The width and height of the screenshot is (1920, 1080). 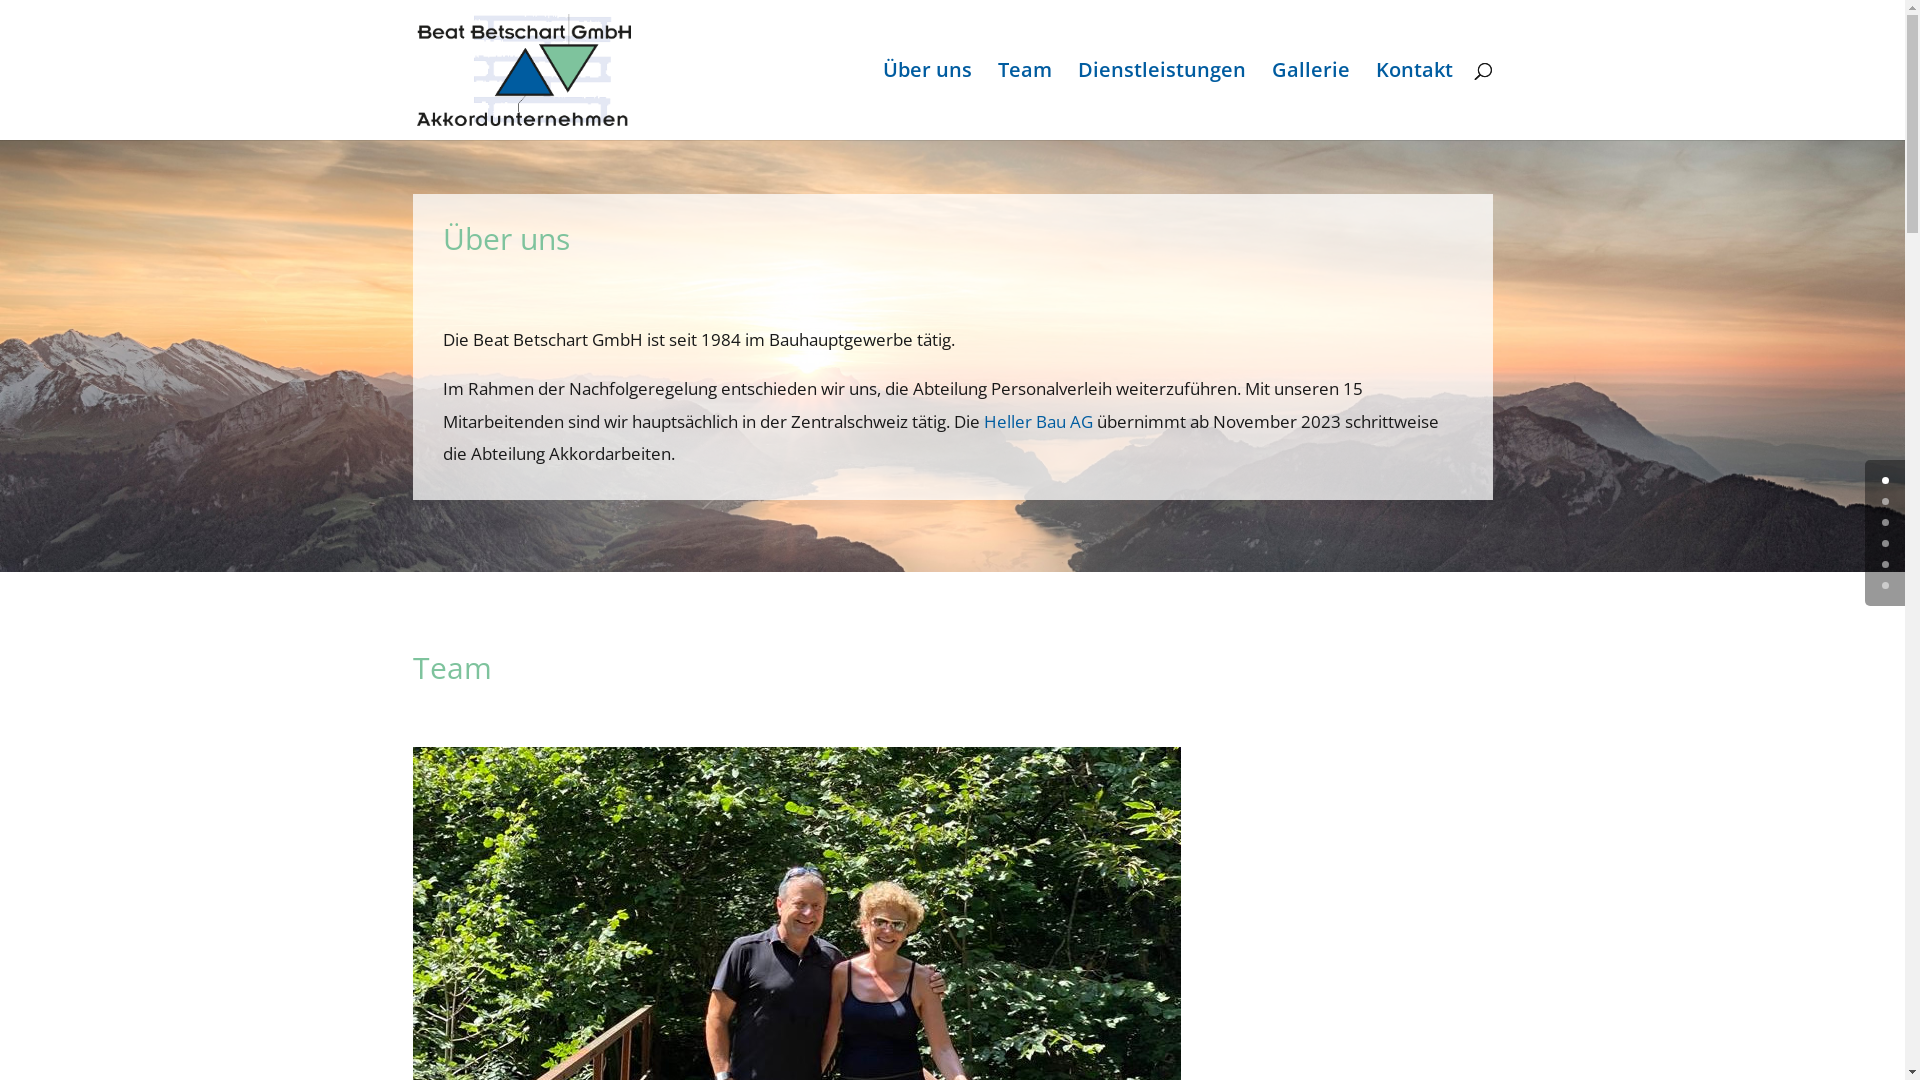 What do you see at coordinates (1886, 522) in the screenshot?
I see `2` at bounding box center [1886, 522].